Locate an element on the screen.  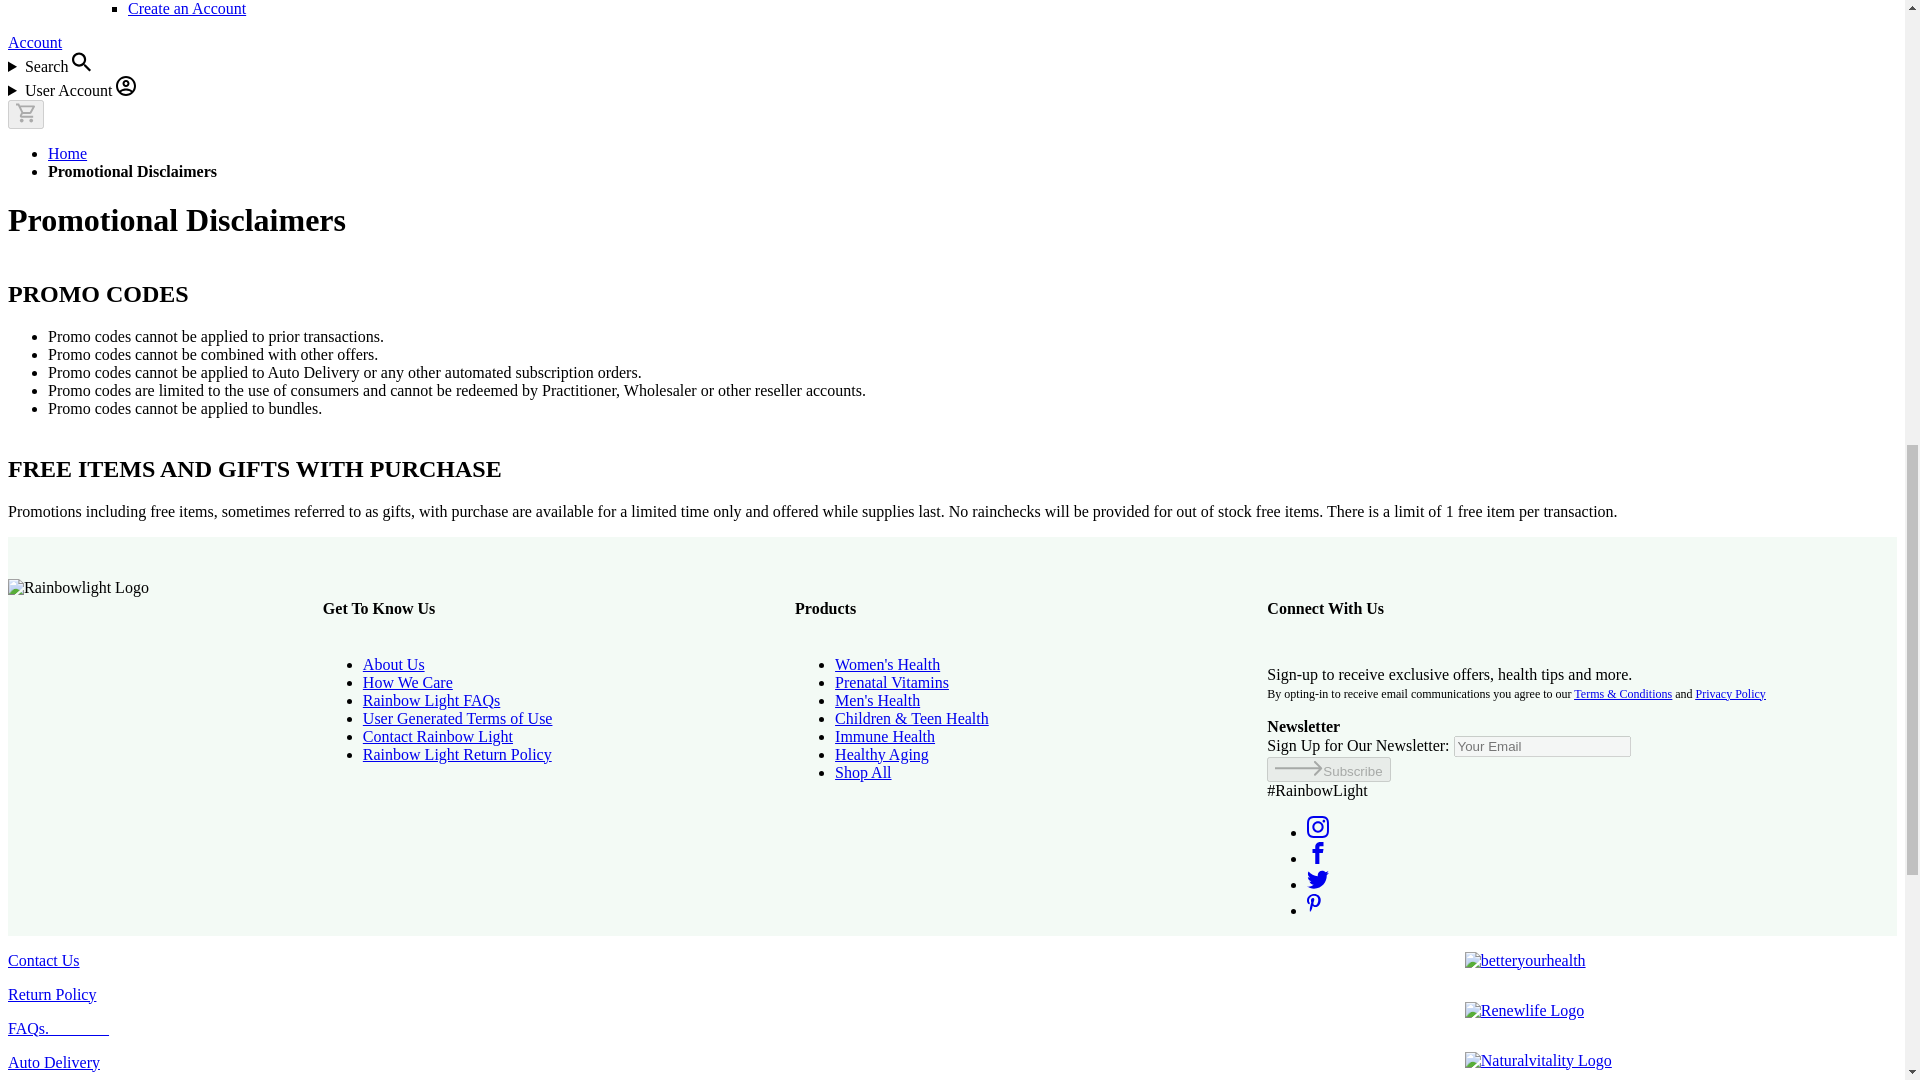
My Cart is located at coordinates (26, 114).